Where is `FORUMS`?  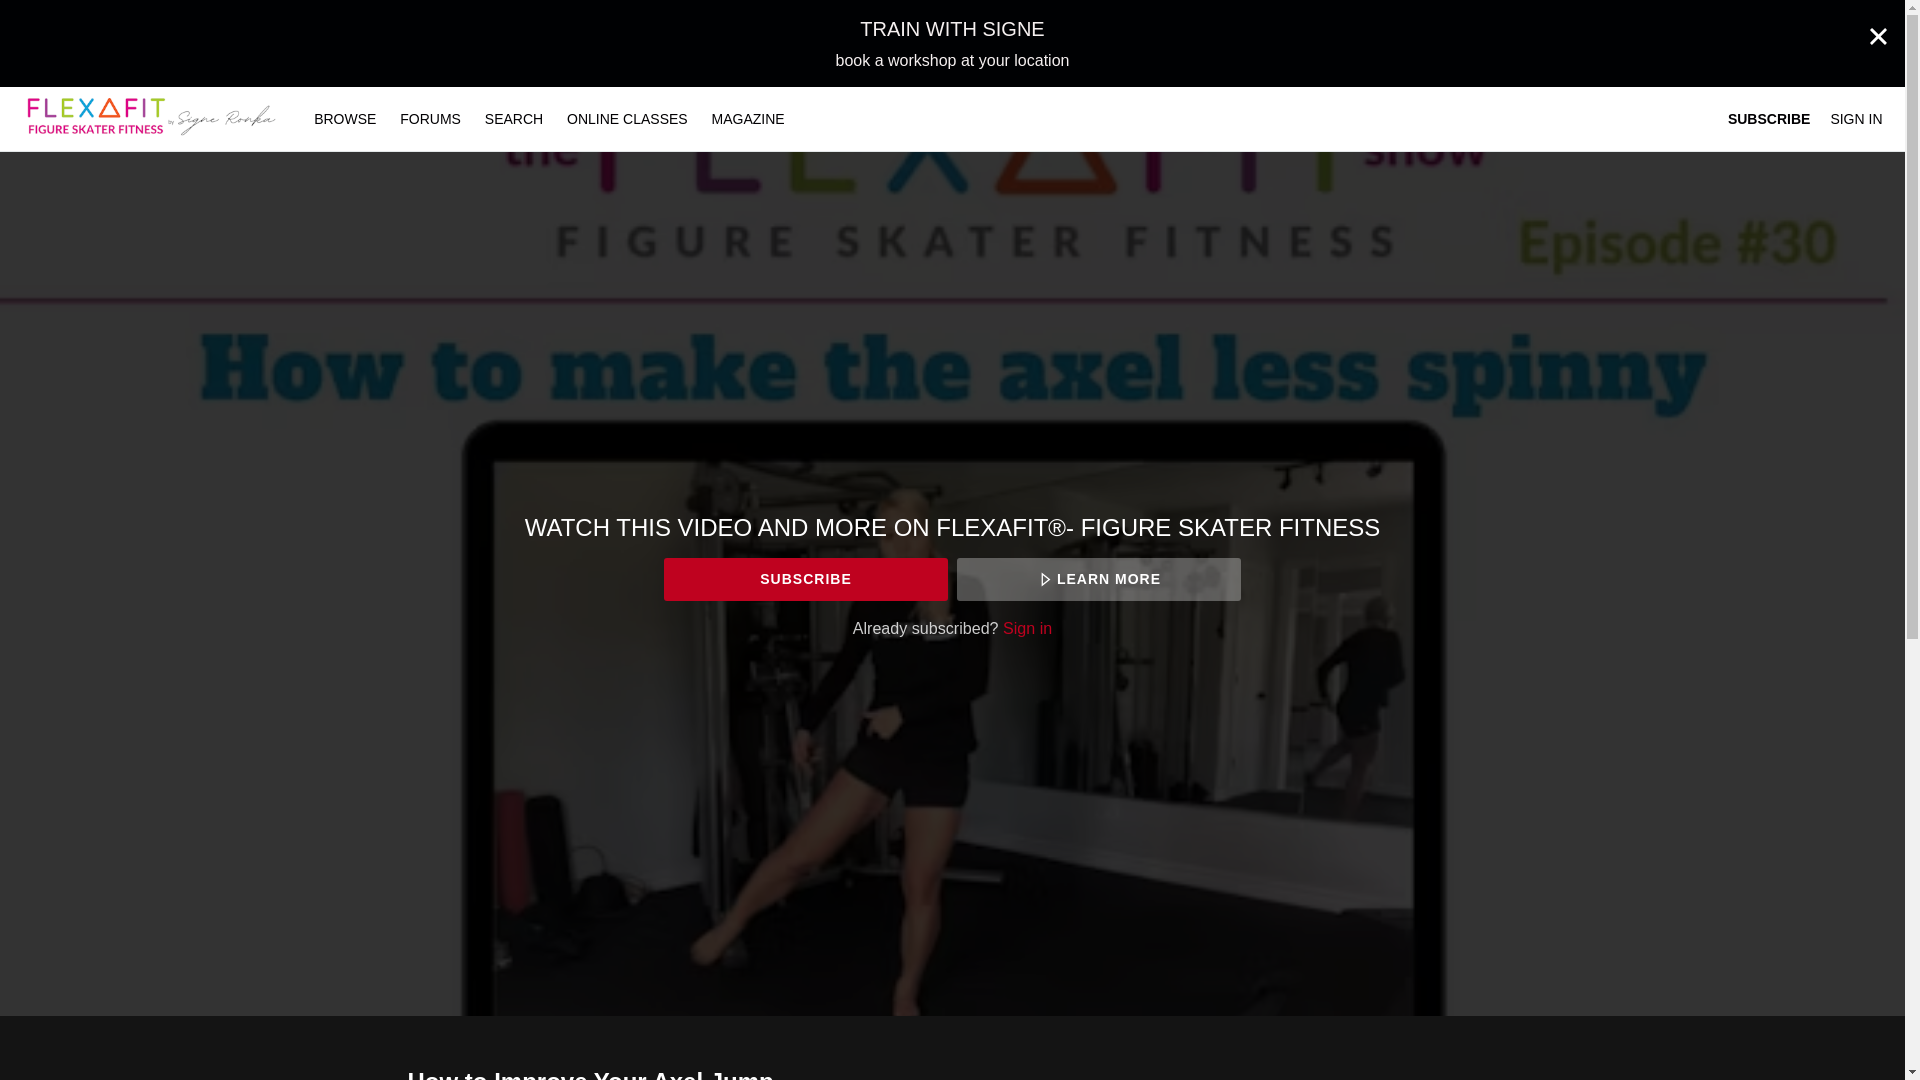 FORUMS is located at coordinates (432, 119).